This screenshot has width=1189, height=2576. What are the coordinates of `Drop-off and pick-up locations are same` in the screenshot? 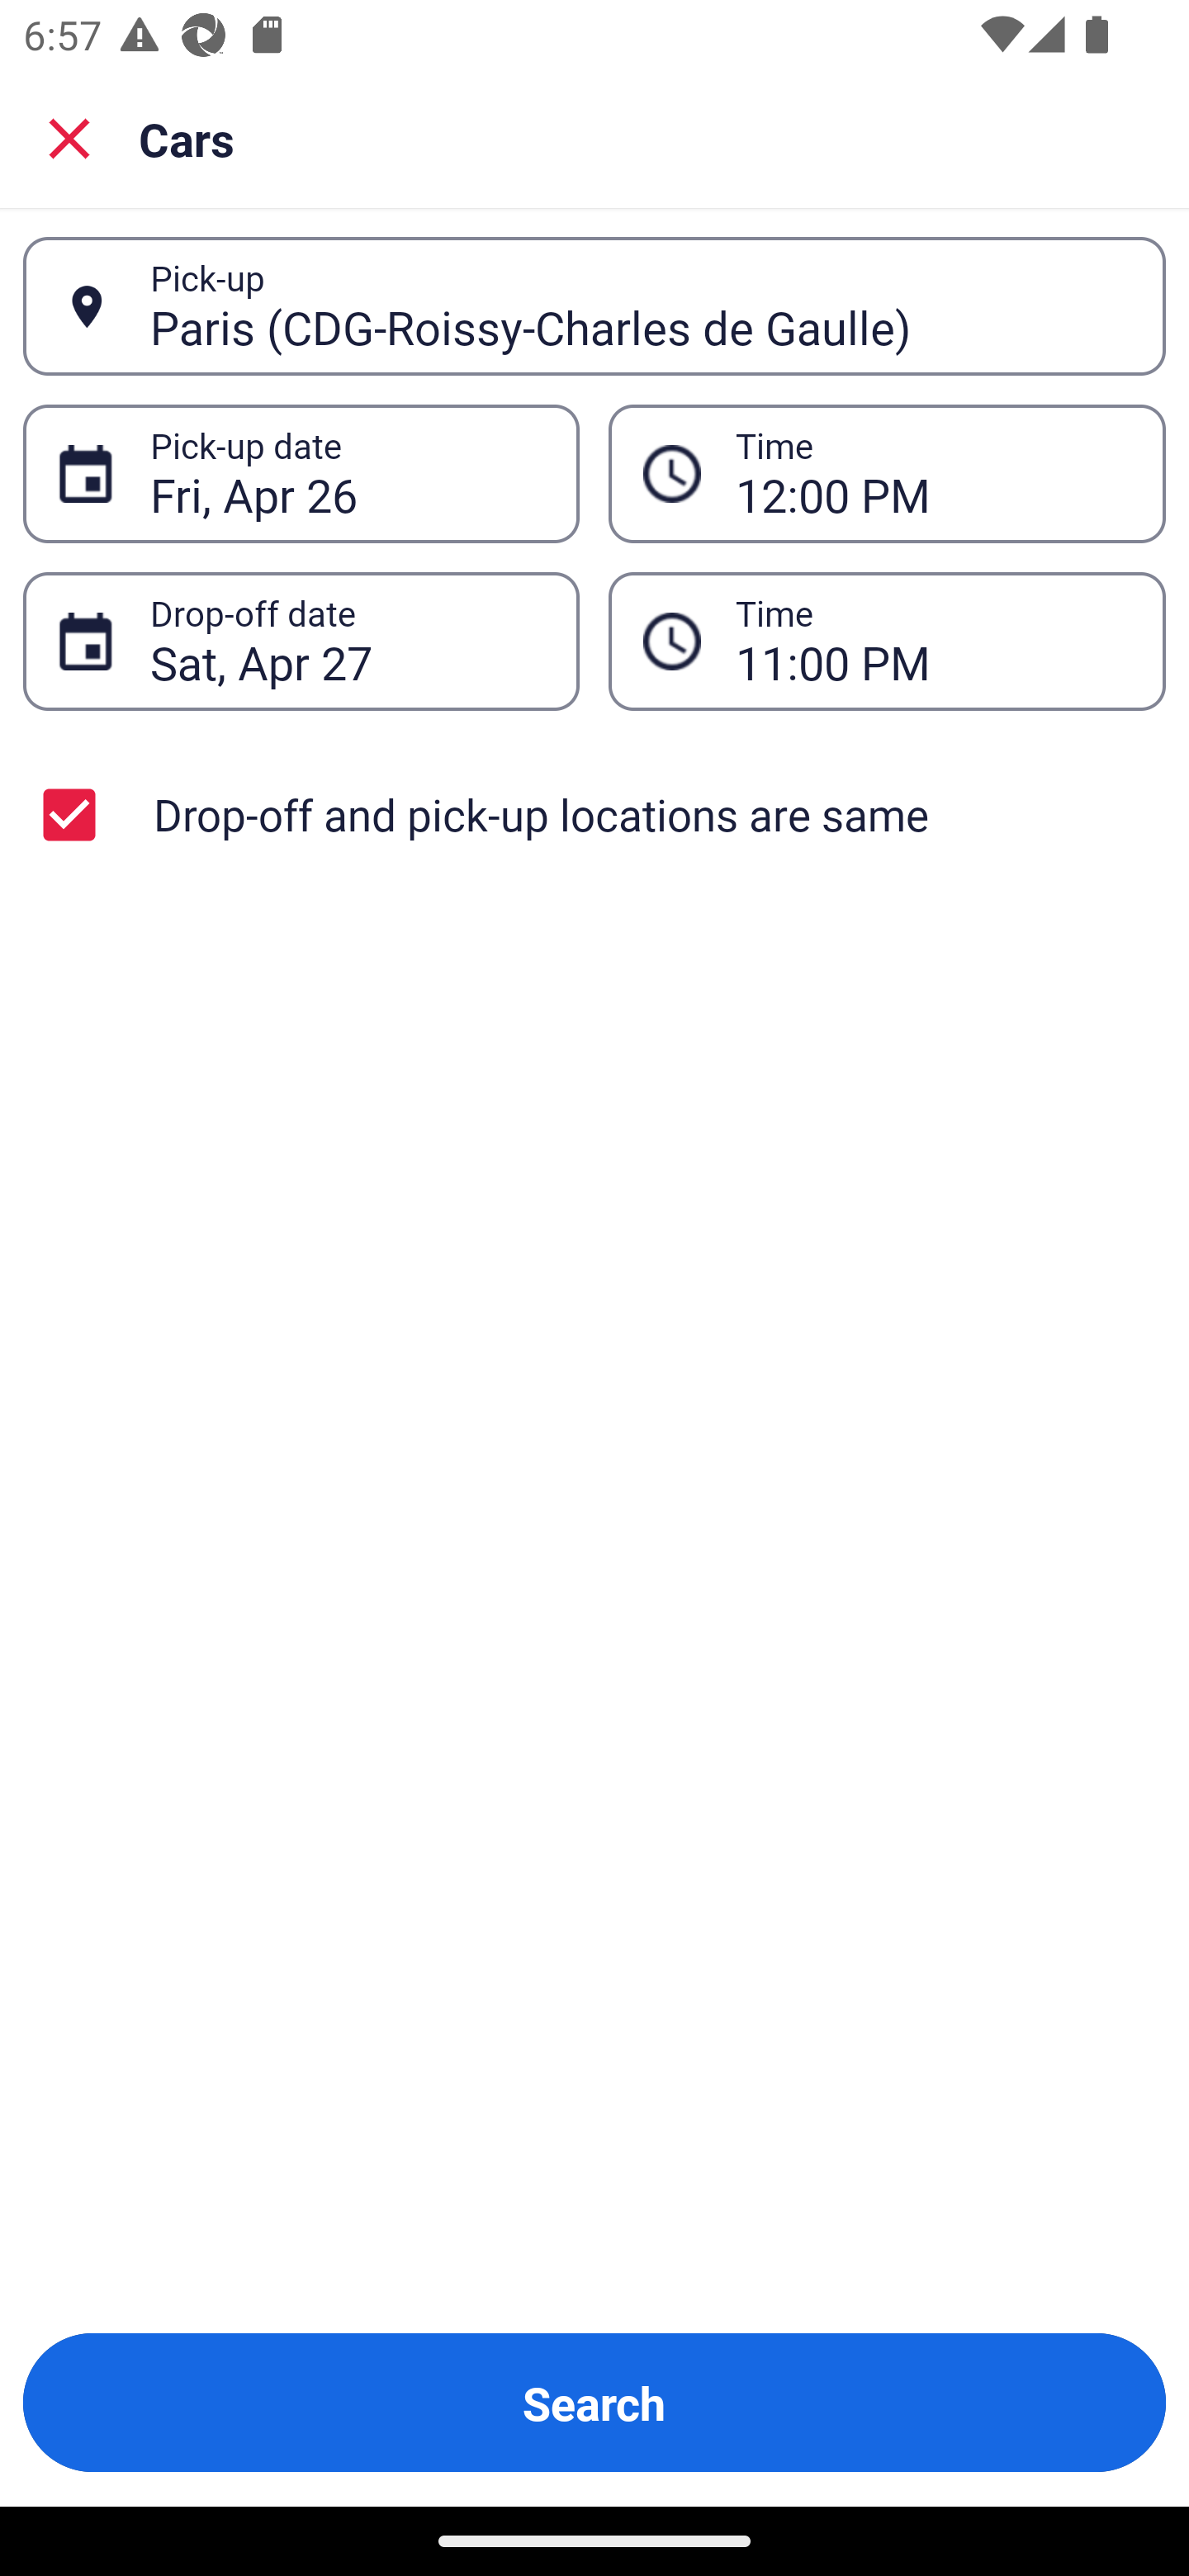 It's located at (594, 814).